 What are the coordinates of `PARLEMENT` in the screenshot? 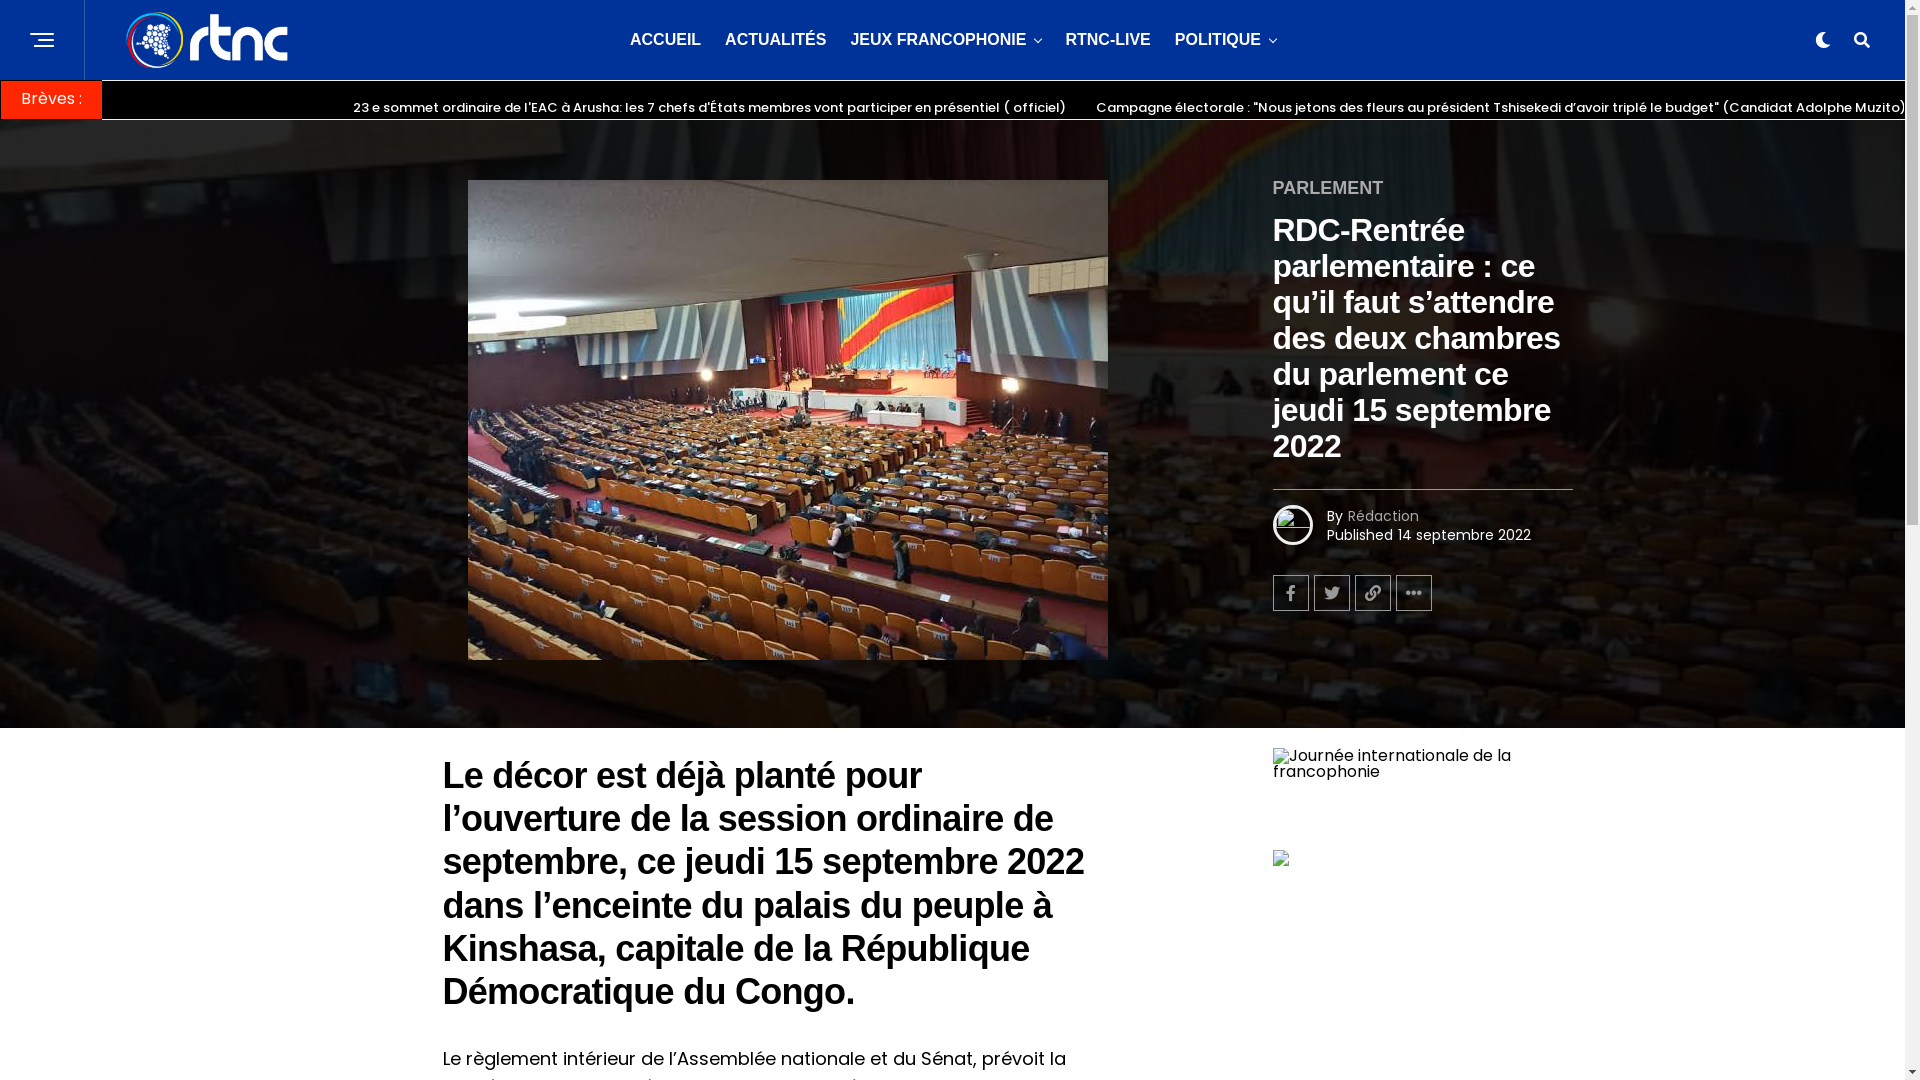 It's located at (1328, 188).